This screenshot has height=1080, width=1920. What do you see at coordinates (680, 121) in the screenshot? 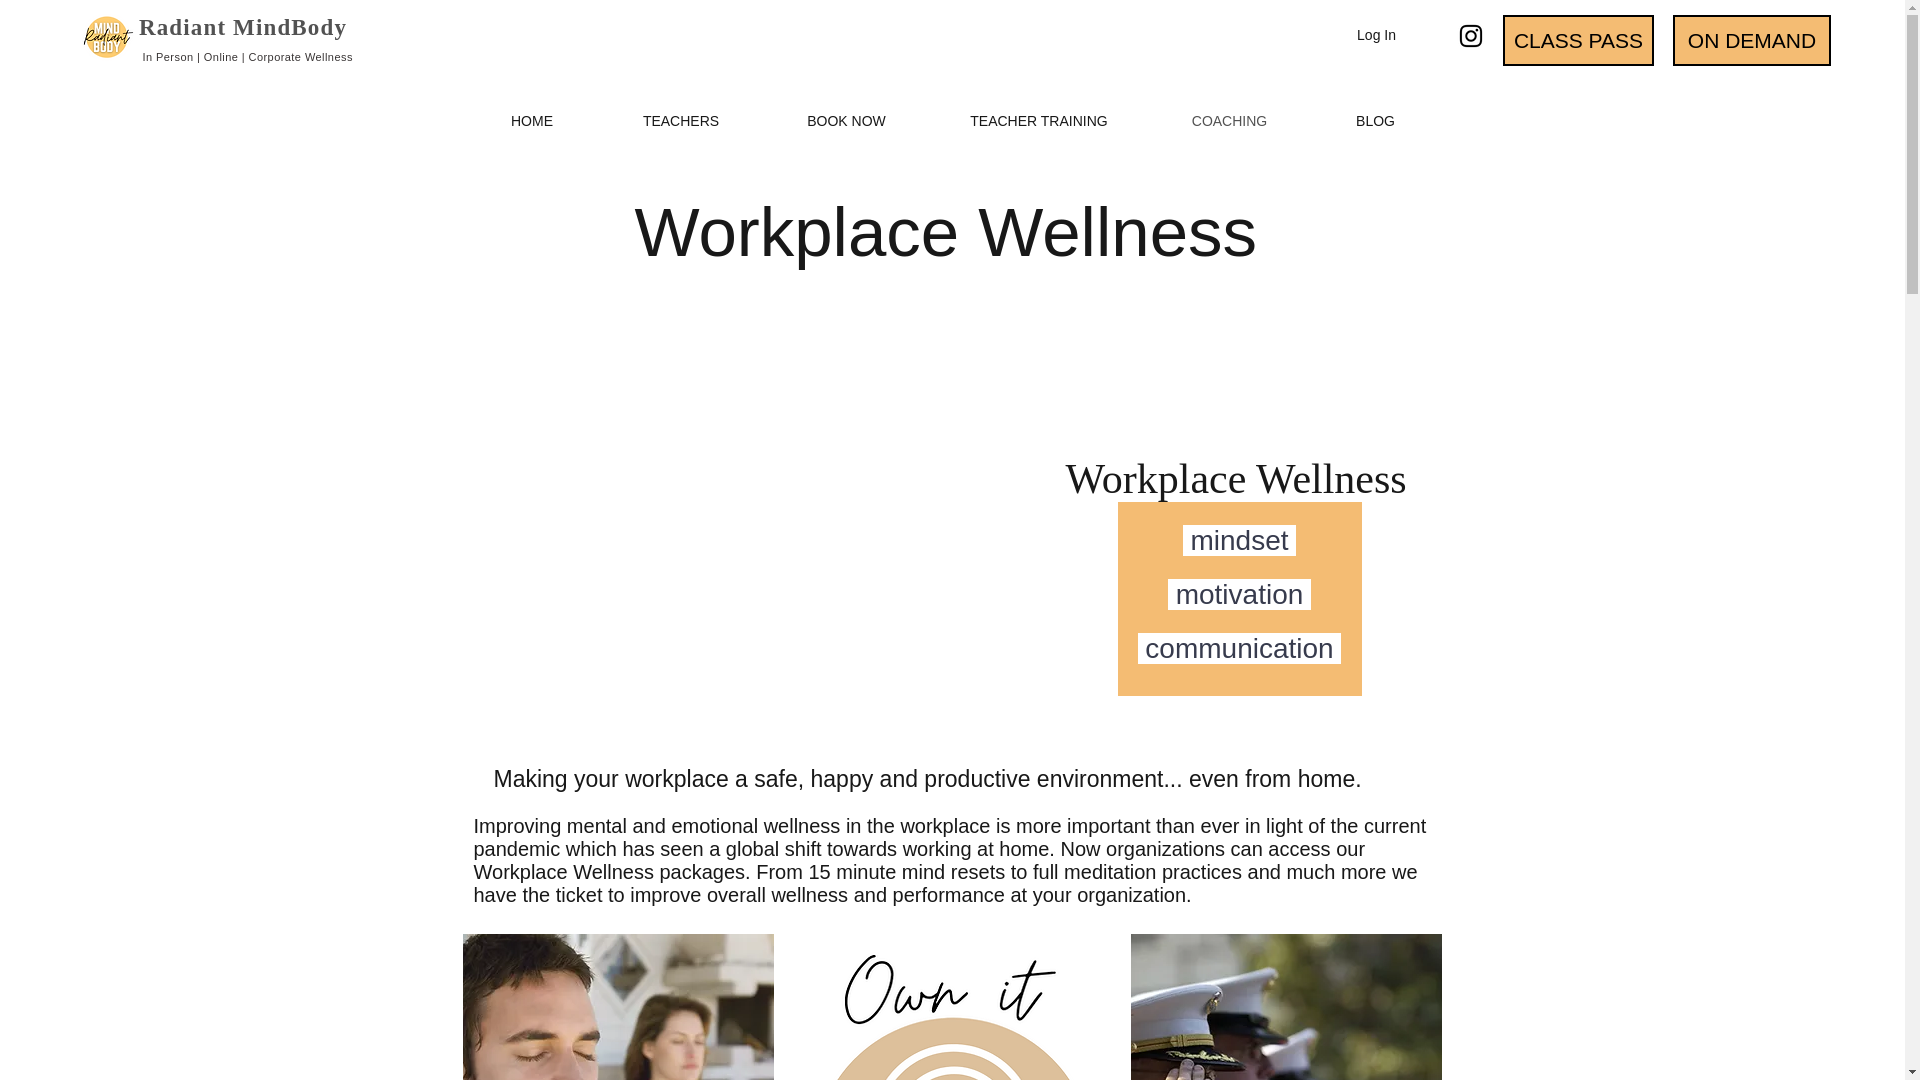
I see `TEACHERS` at bounding box center [680, 121].